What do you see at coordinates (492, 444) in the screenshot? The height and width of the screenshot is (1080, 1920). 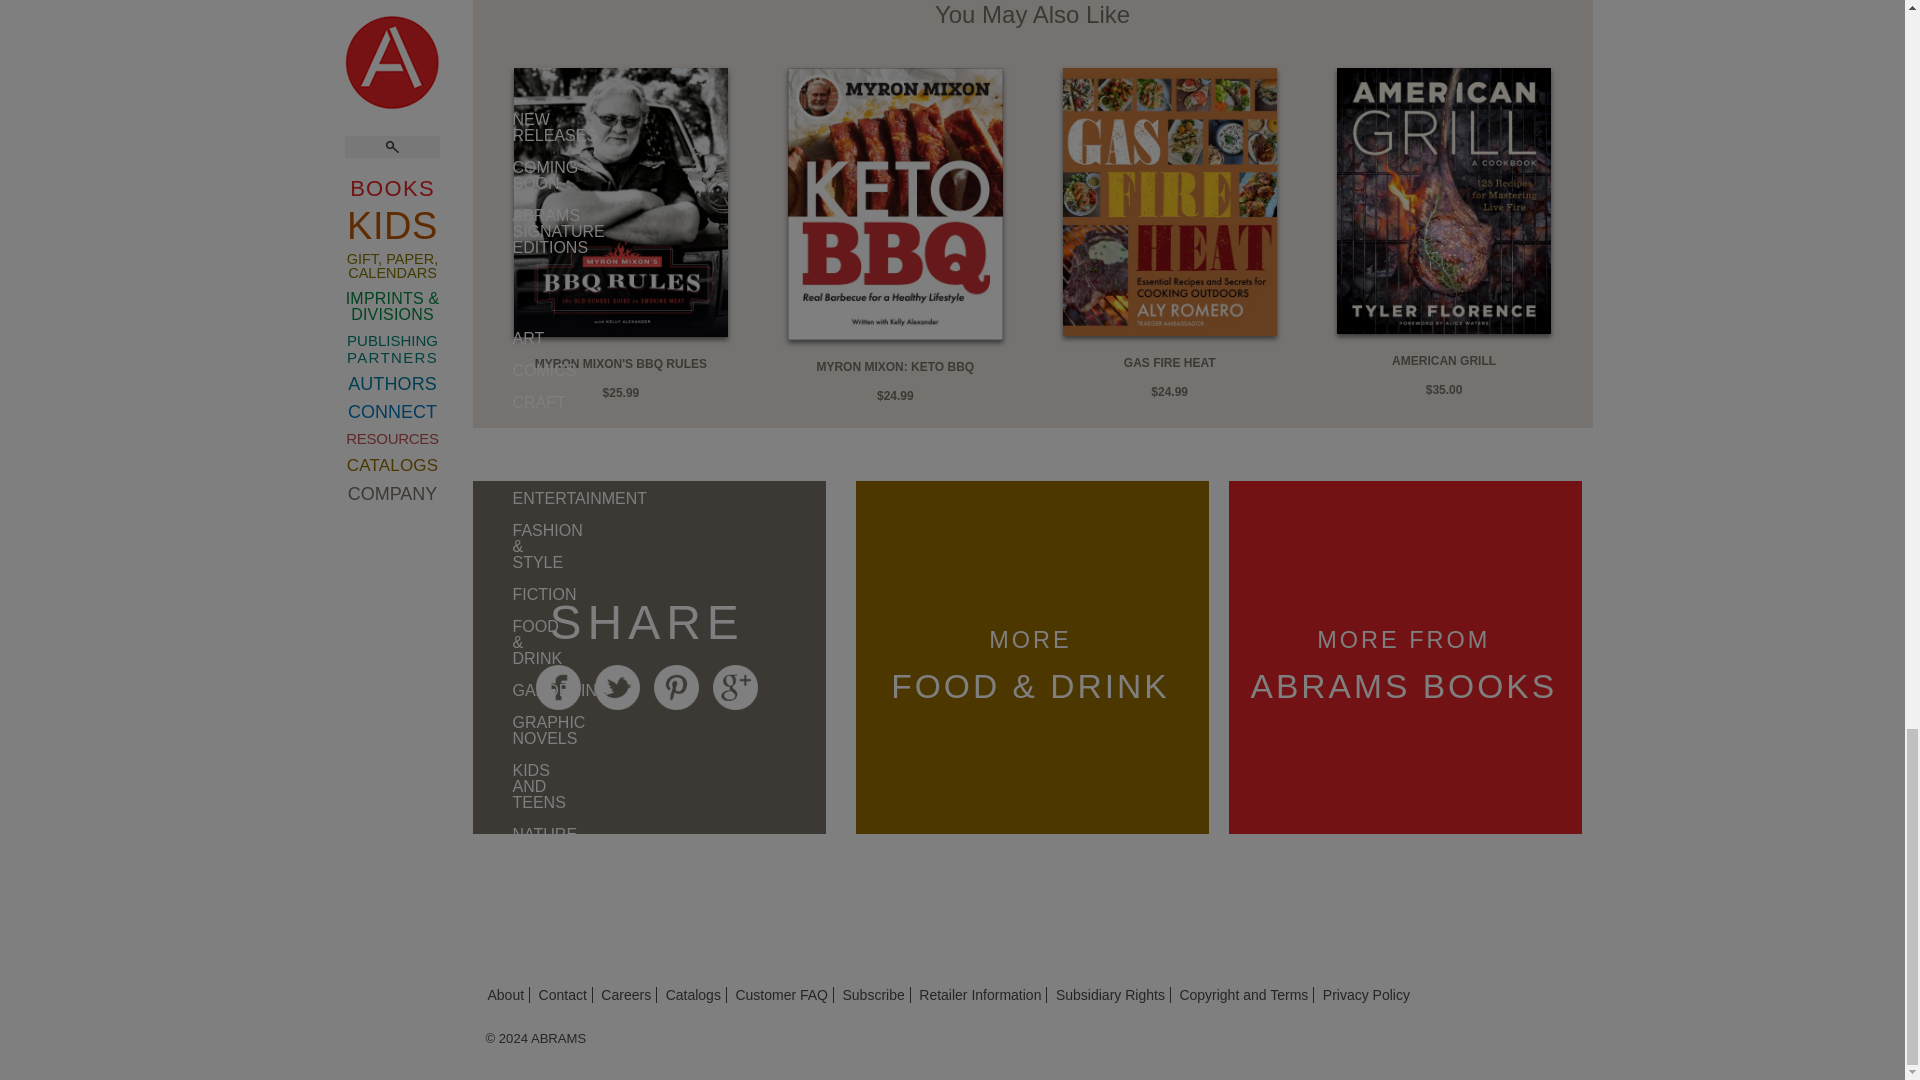 I see `Journals` at bounding box center [492, 444].